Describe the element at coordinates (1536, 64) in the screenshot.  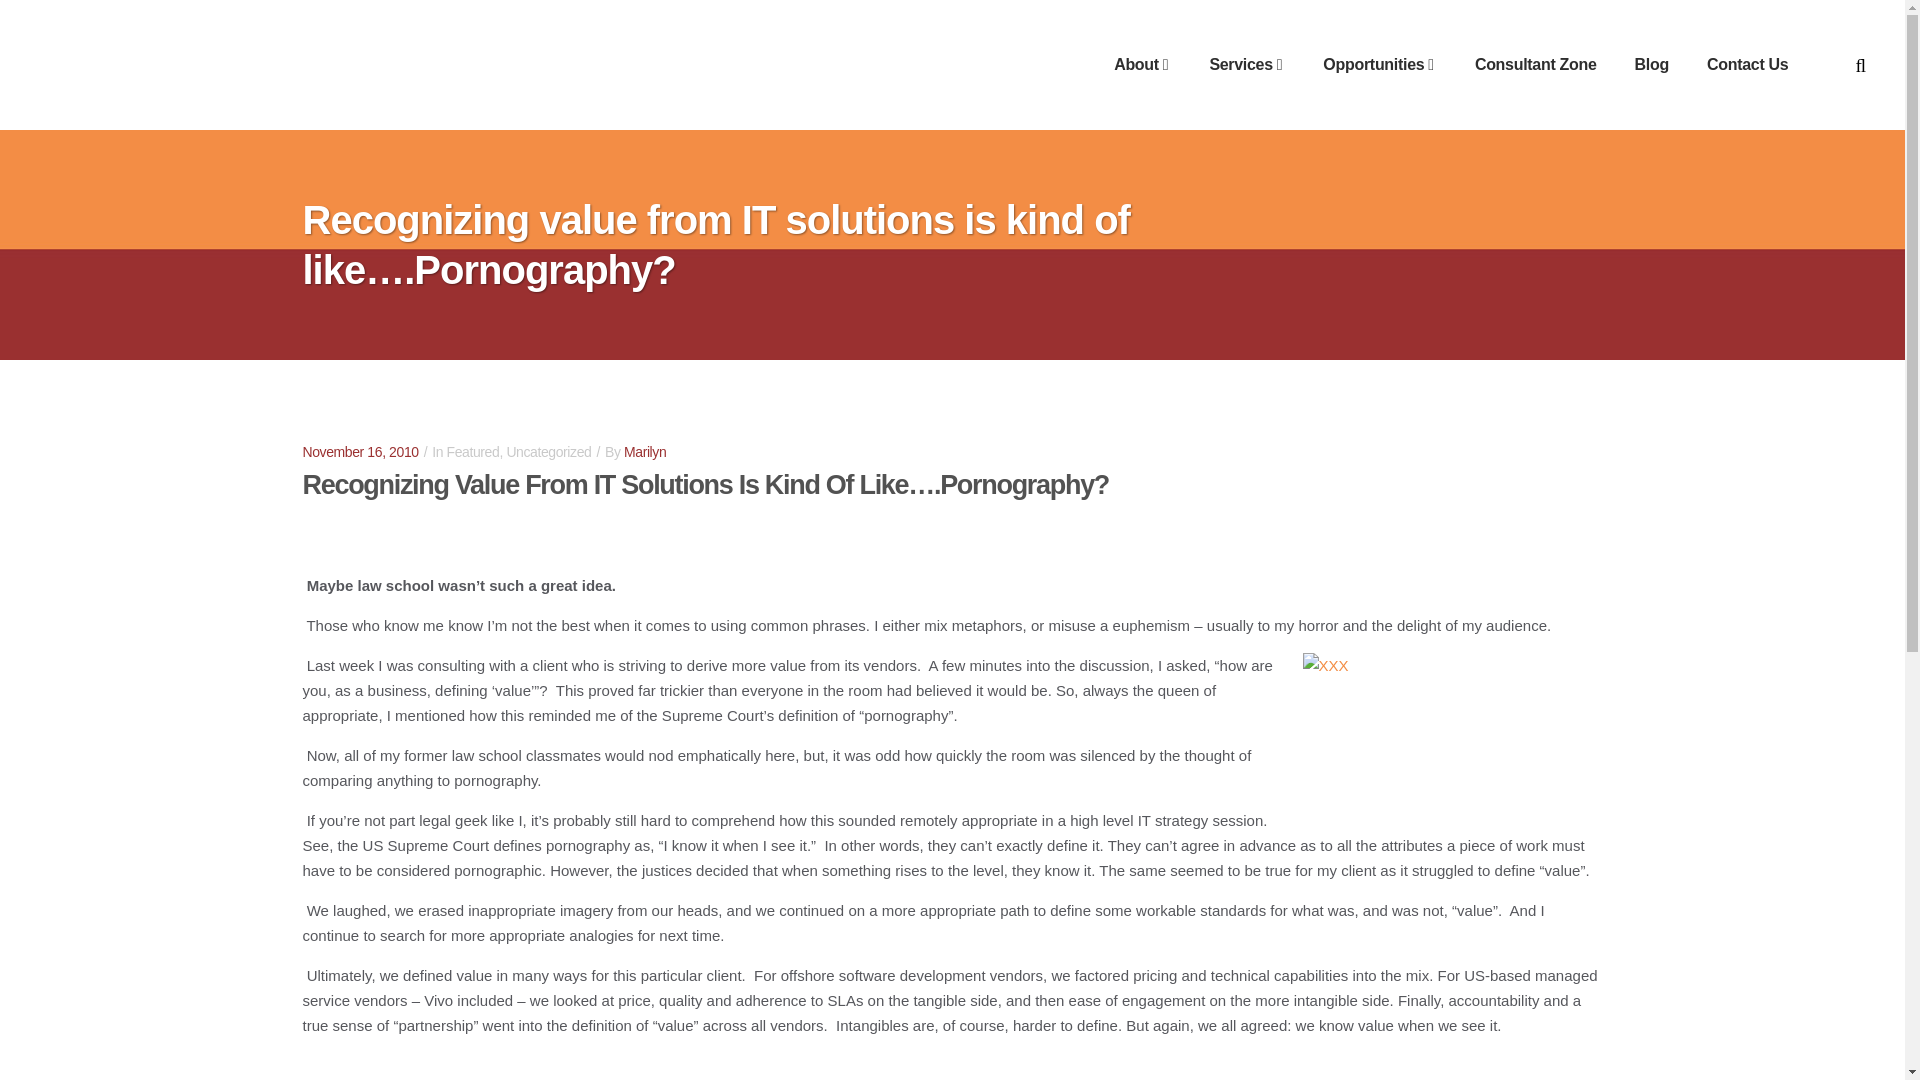
I see `Consultant Zone` at that location.